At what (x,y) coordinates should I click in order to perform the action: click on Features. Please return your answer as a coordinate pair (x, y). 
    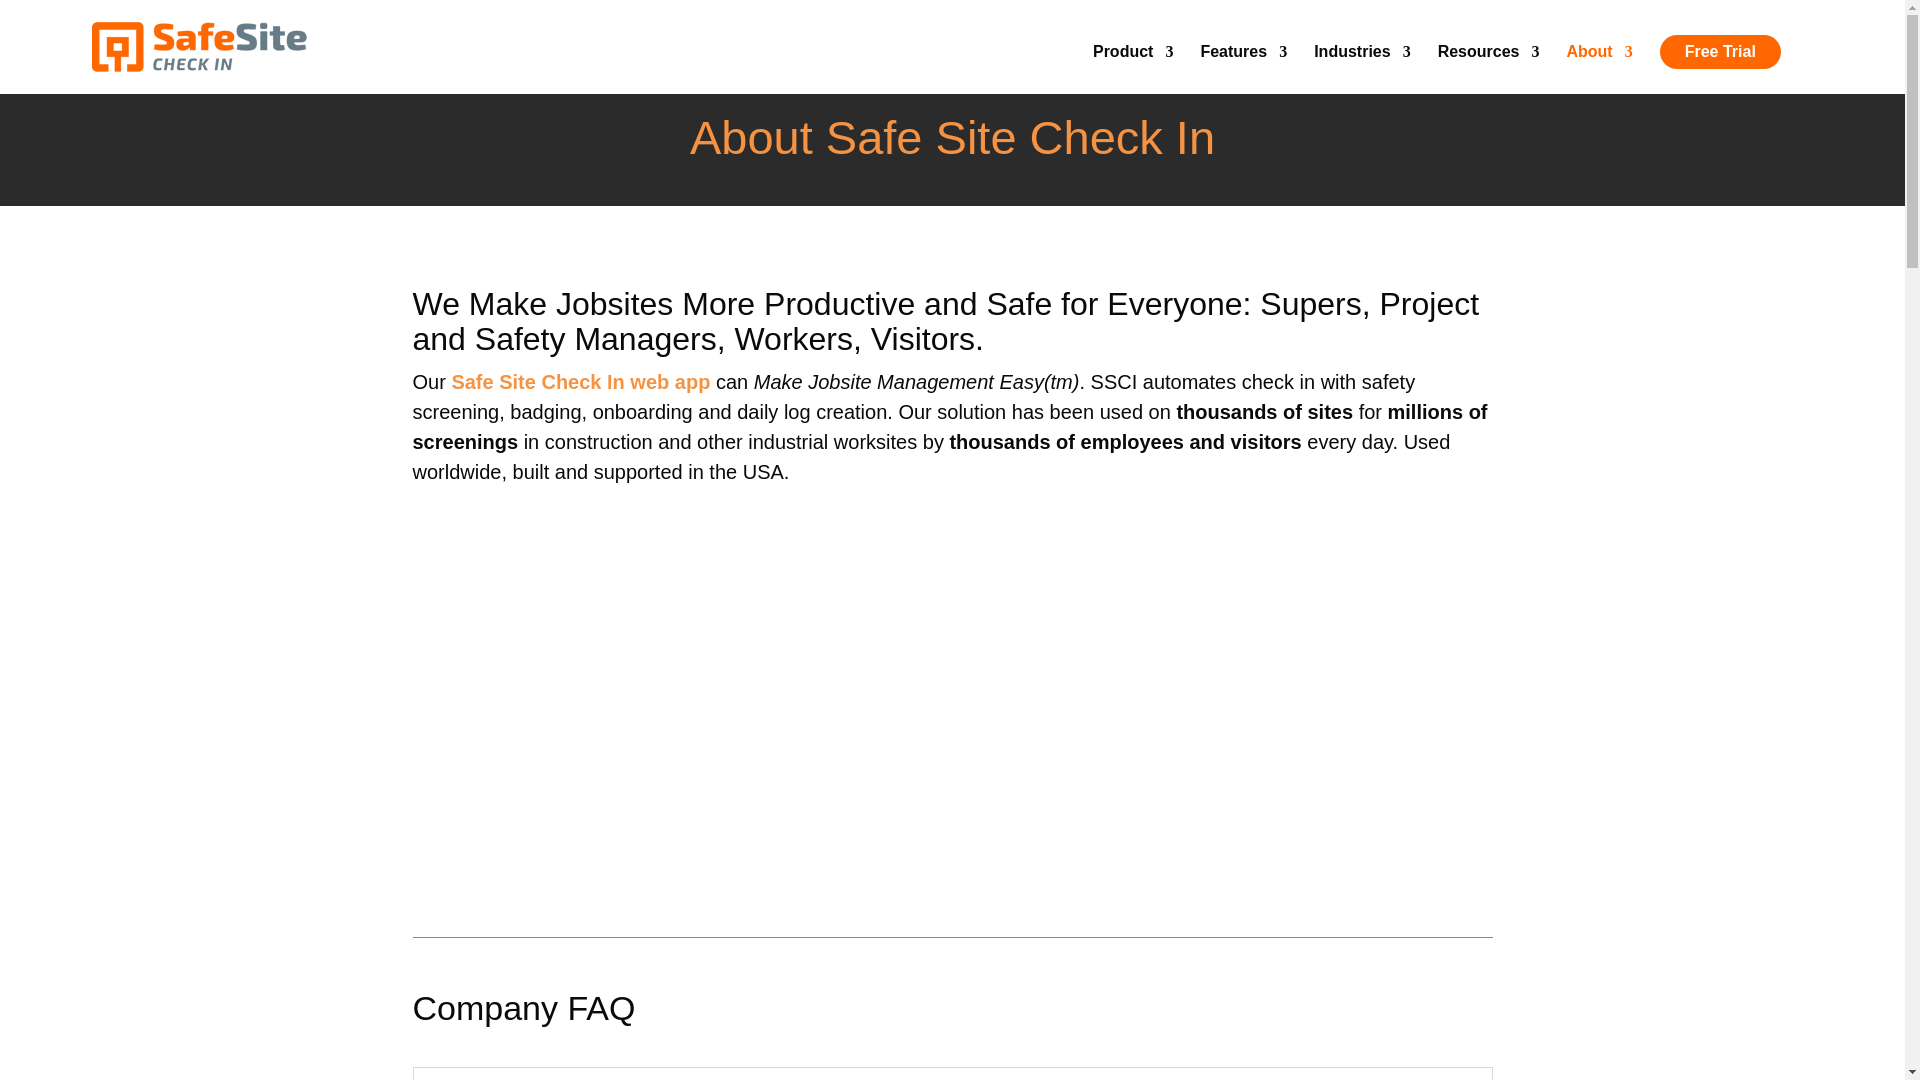
    Looking at the image, I should click on (1243, 69).